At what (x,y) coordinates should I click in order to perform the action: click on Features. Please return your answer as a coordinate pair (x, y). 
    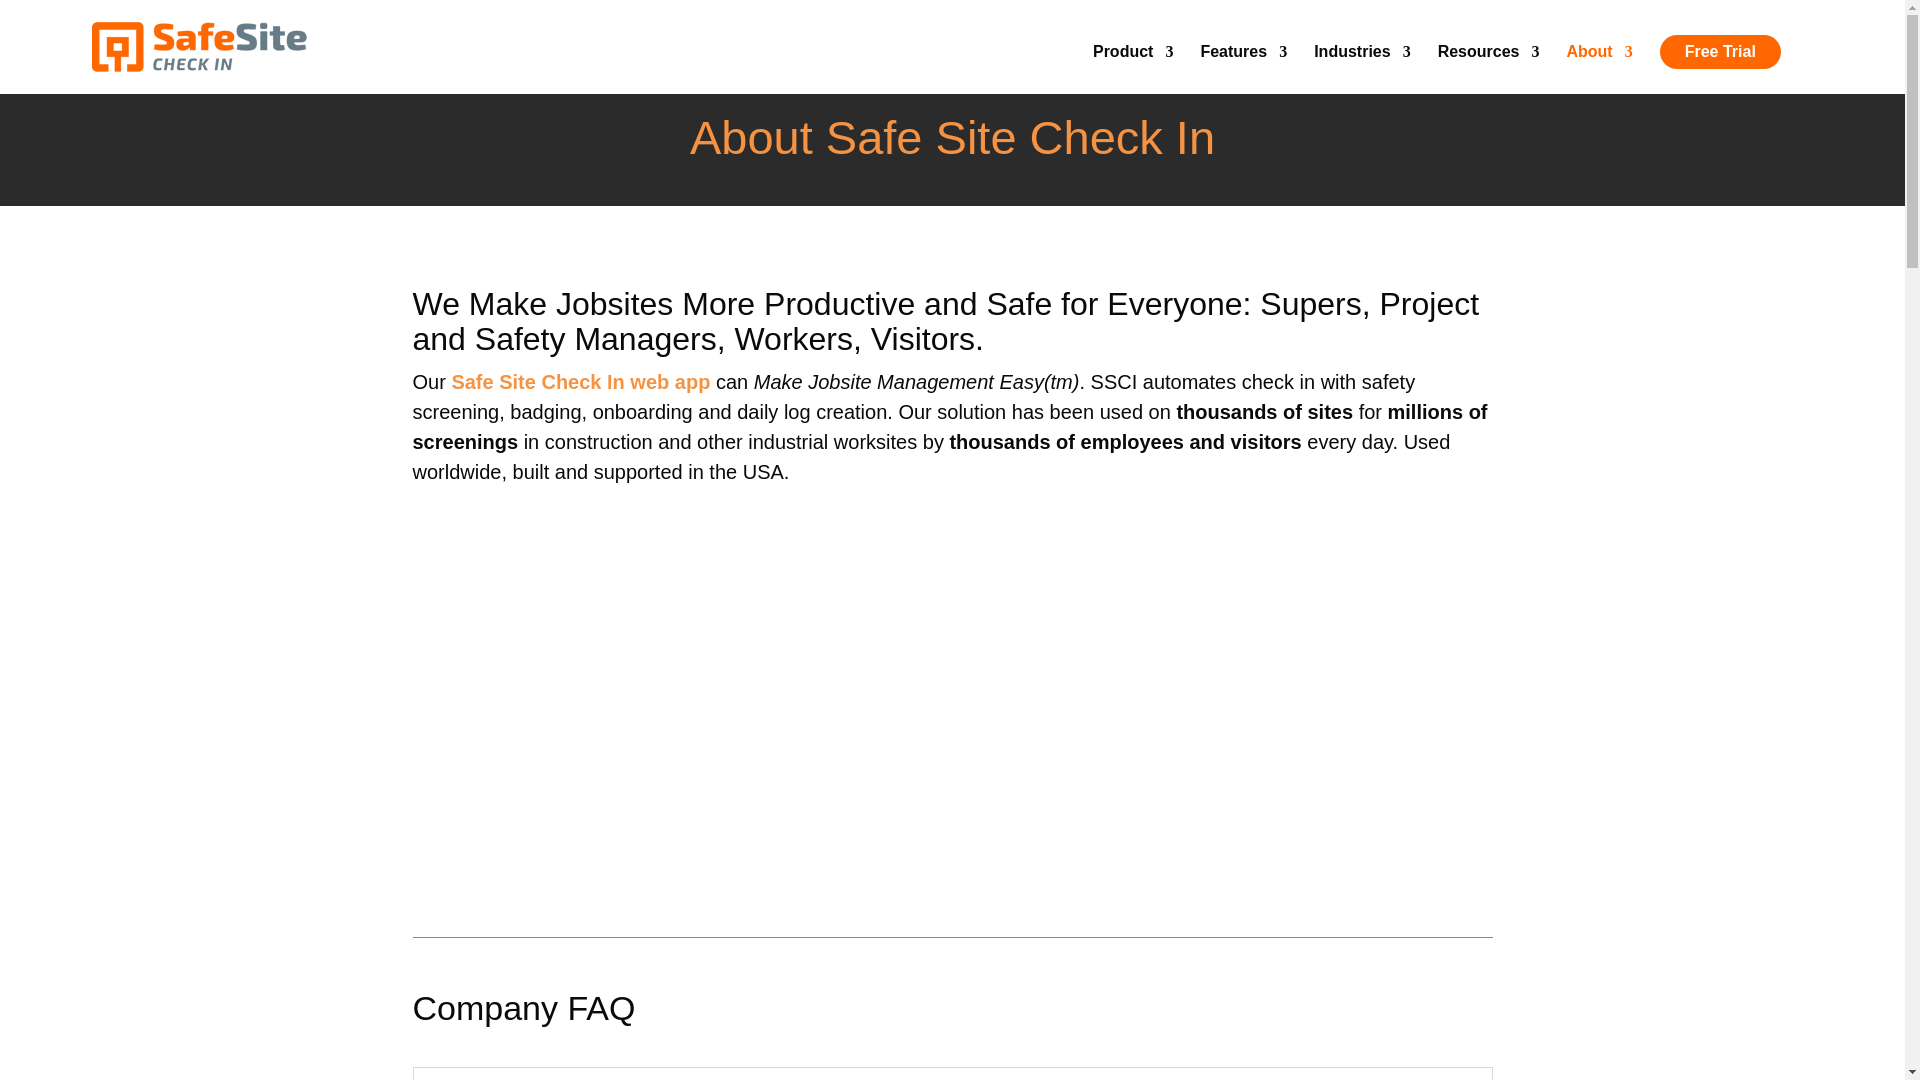
    Looking at the image, I should click on (1243, 69).